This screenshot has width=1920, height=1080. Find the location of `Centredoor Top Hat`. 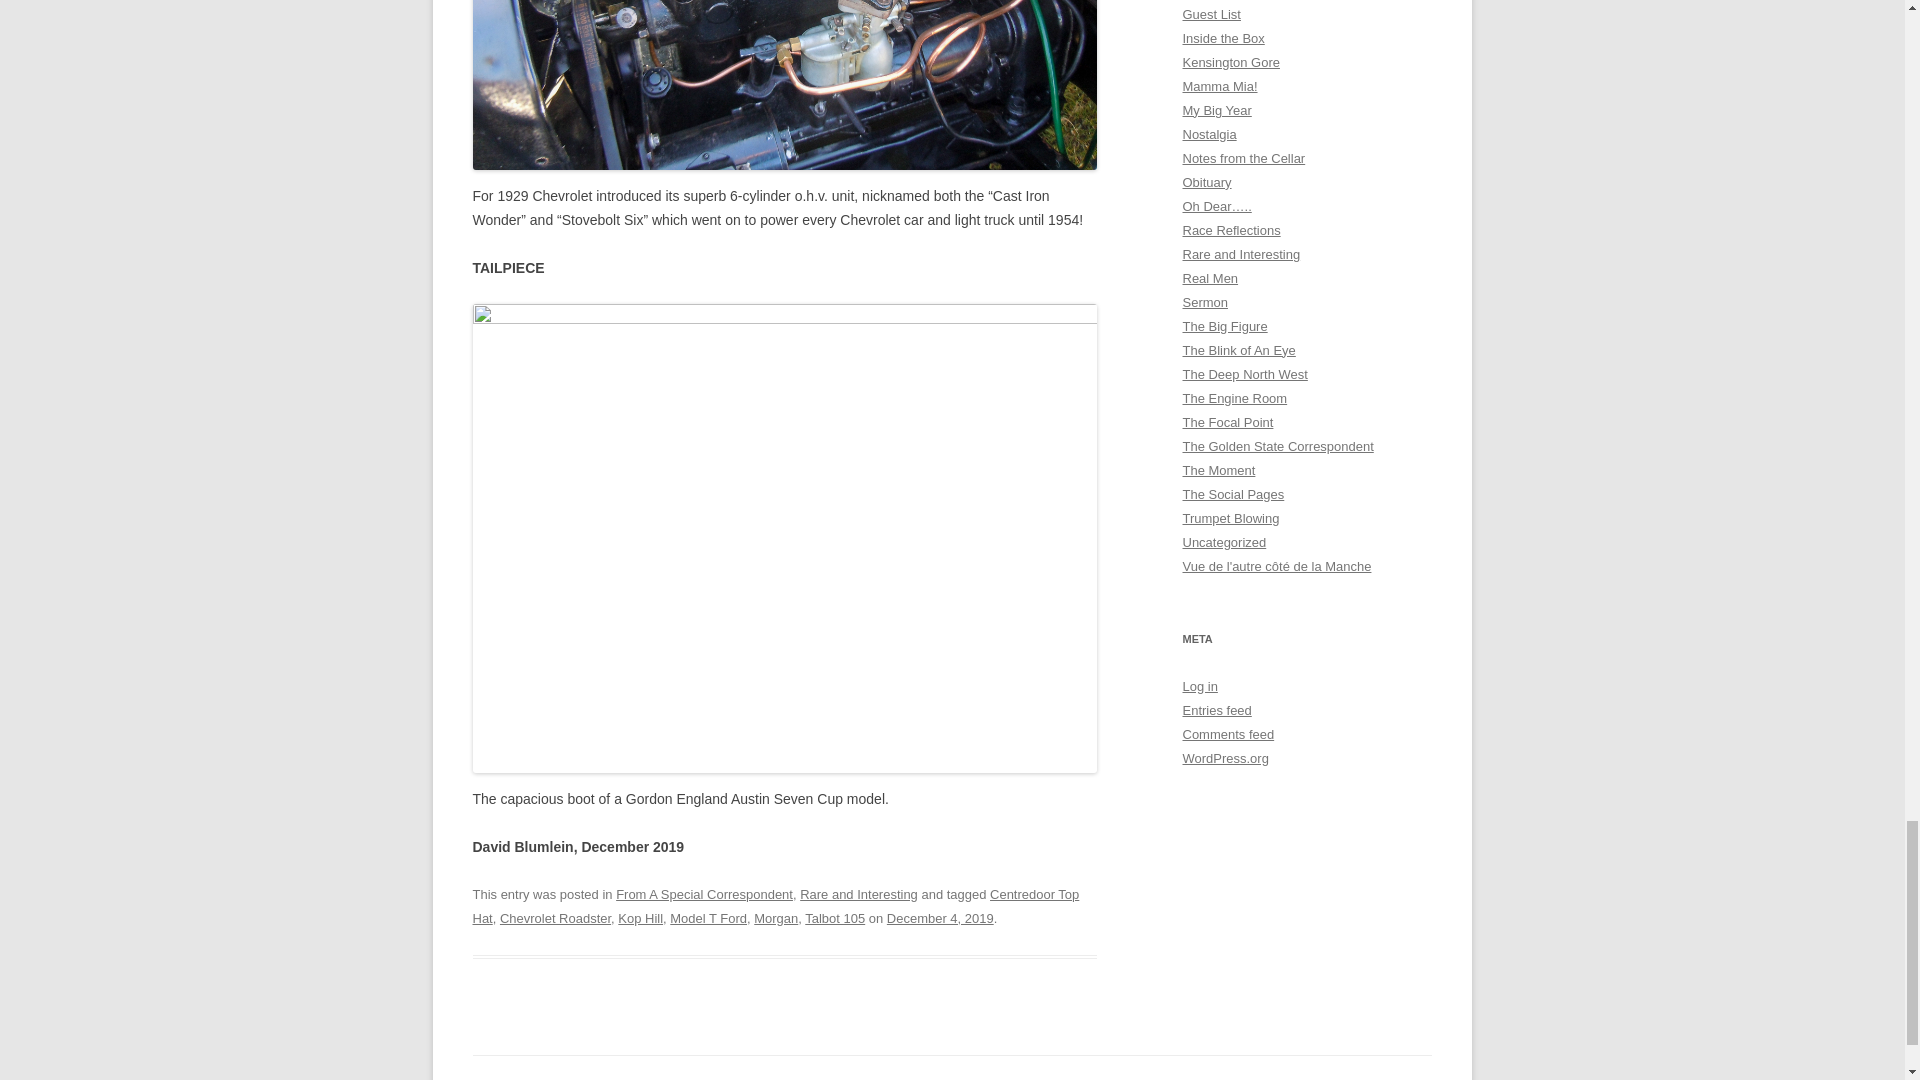

Centredoor Top Hat is located at coordinates (776, 906).